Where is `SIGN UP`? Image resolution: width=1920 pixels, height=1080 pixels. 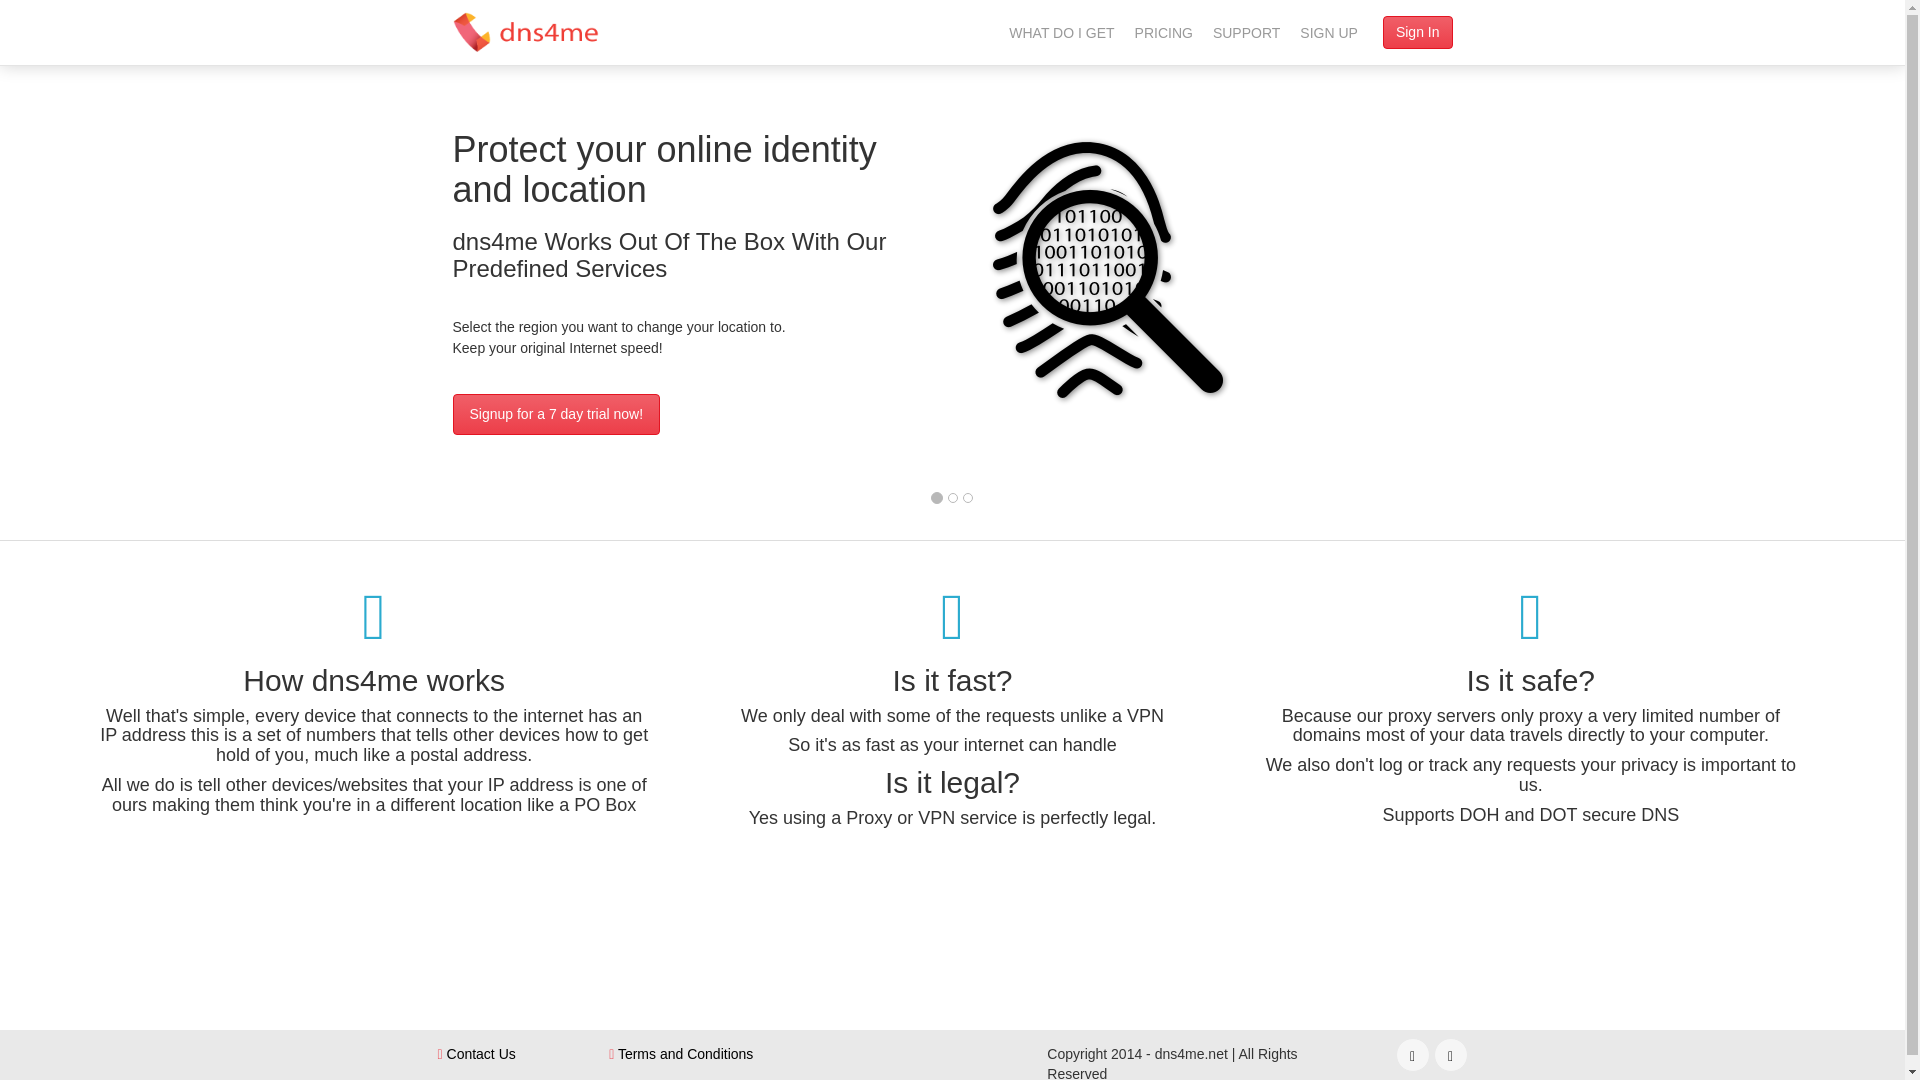
SIGN UP is located at coordinates (1328, 32).